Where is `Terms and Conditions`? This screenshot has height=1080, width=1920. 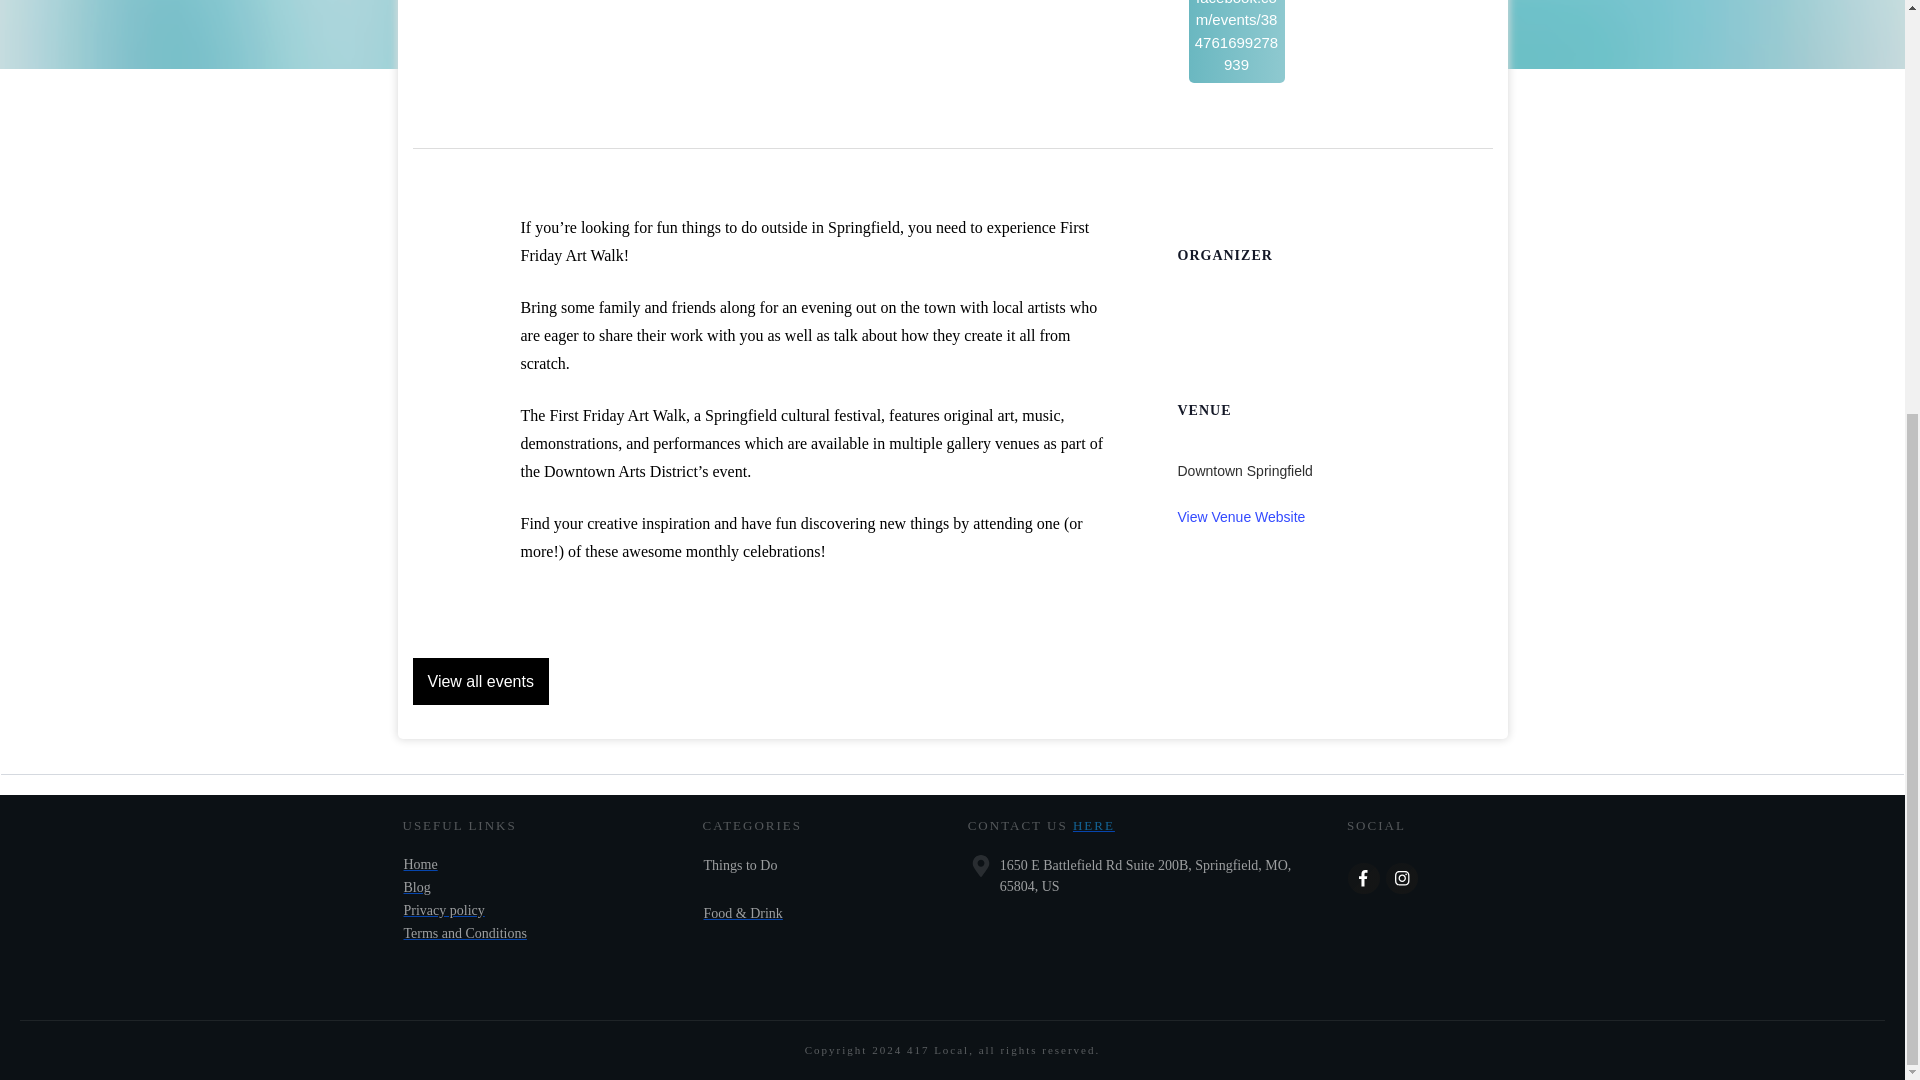 Terms and Conditions is located at coordinates (464, 932).